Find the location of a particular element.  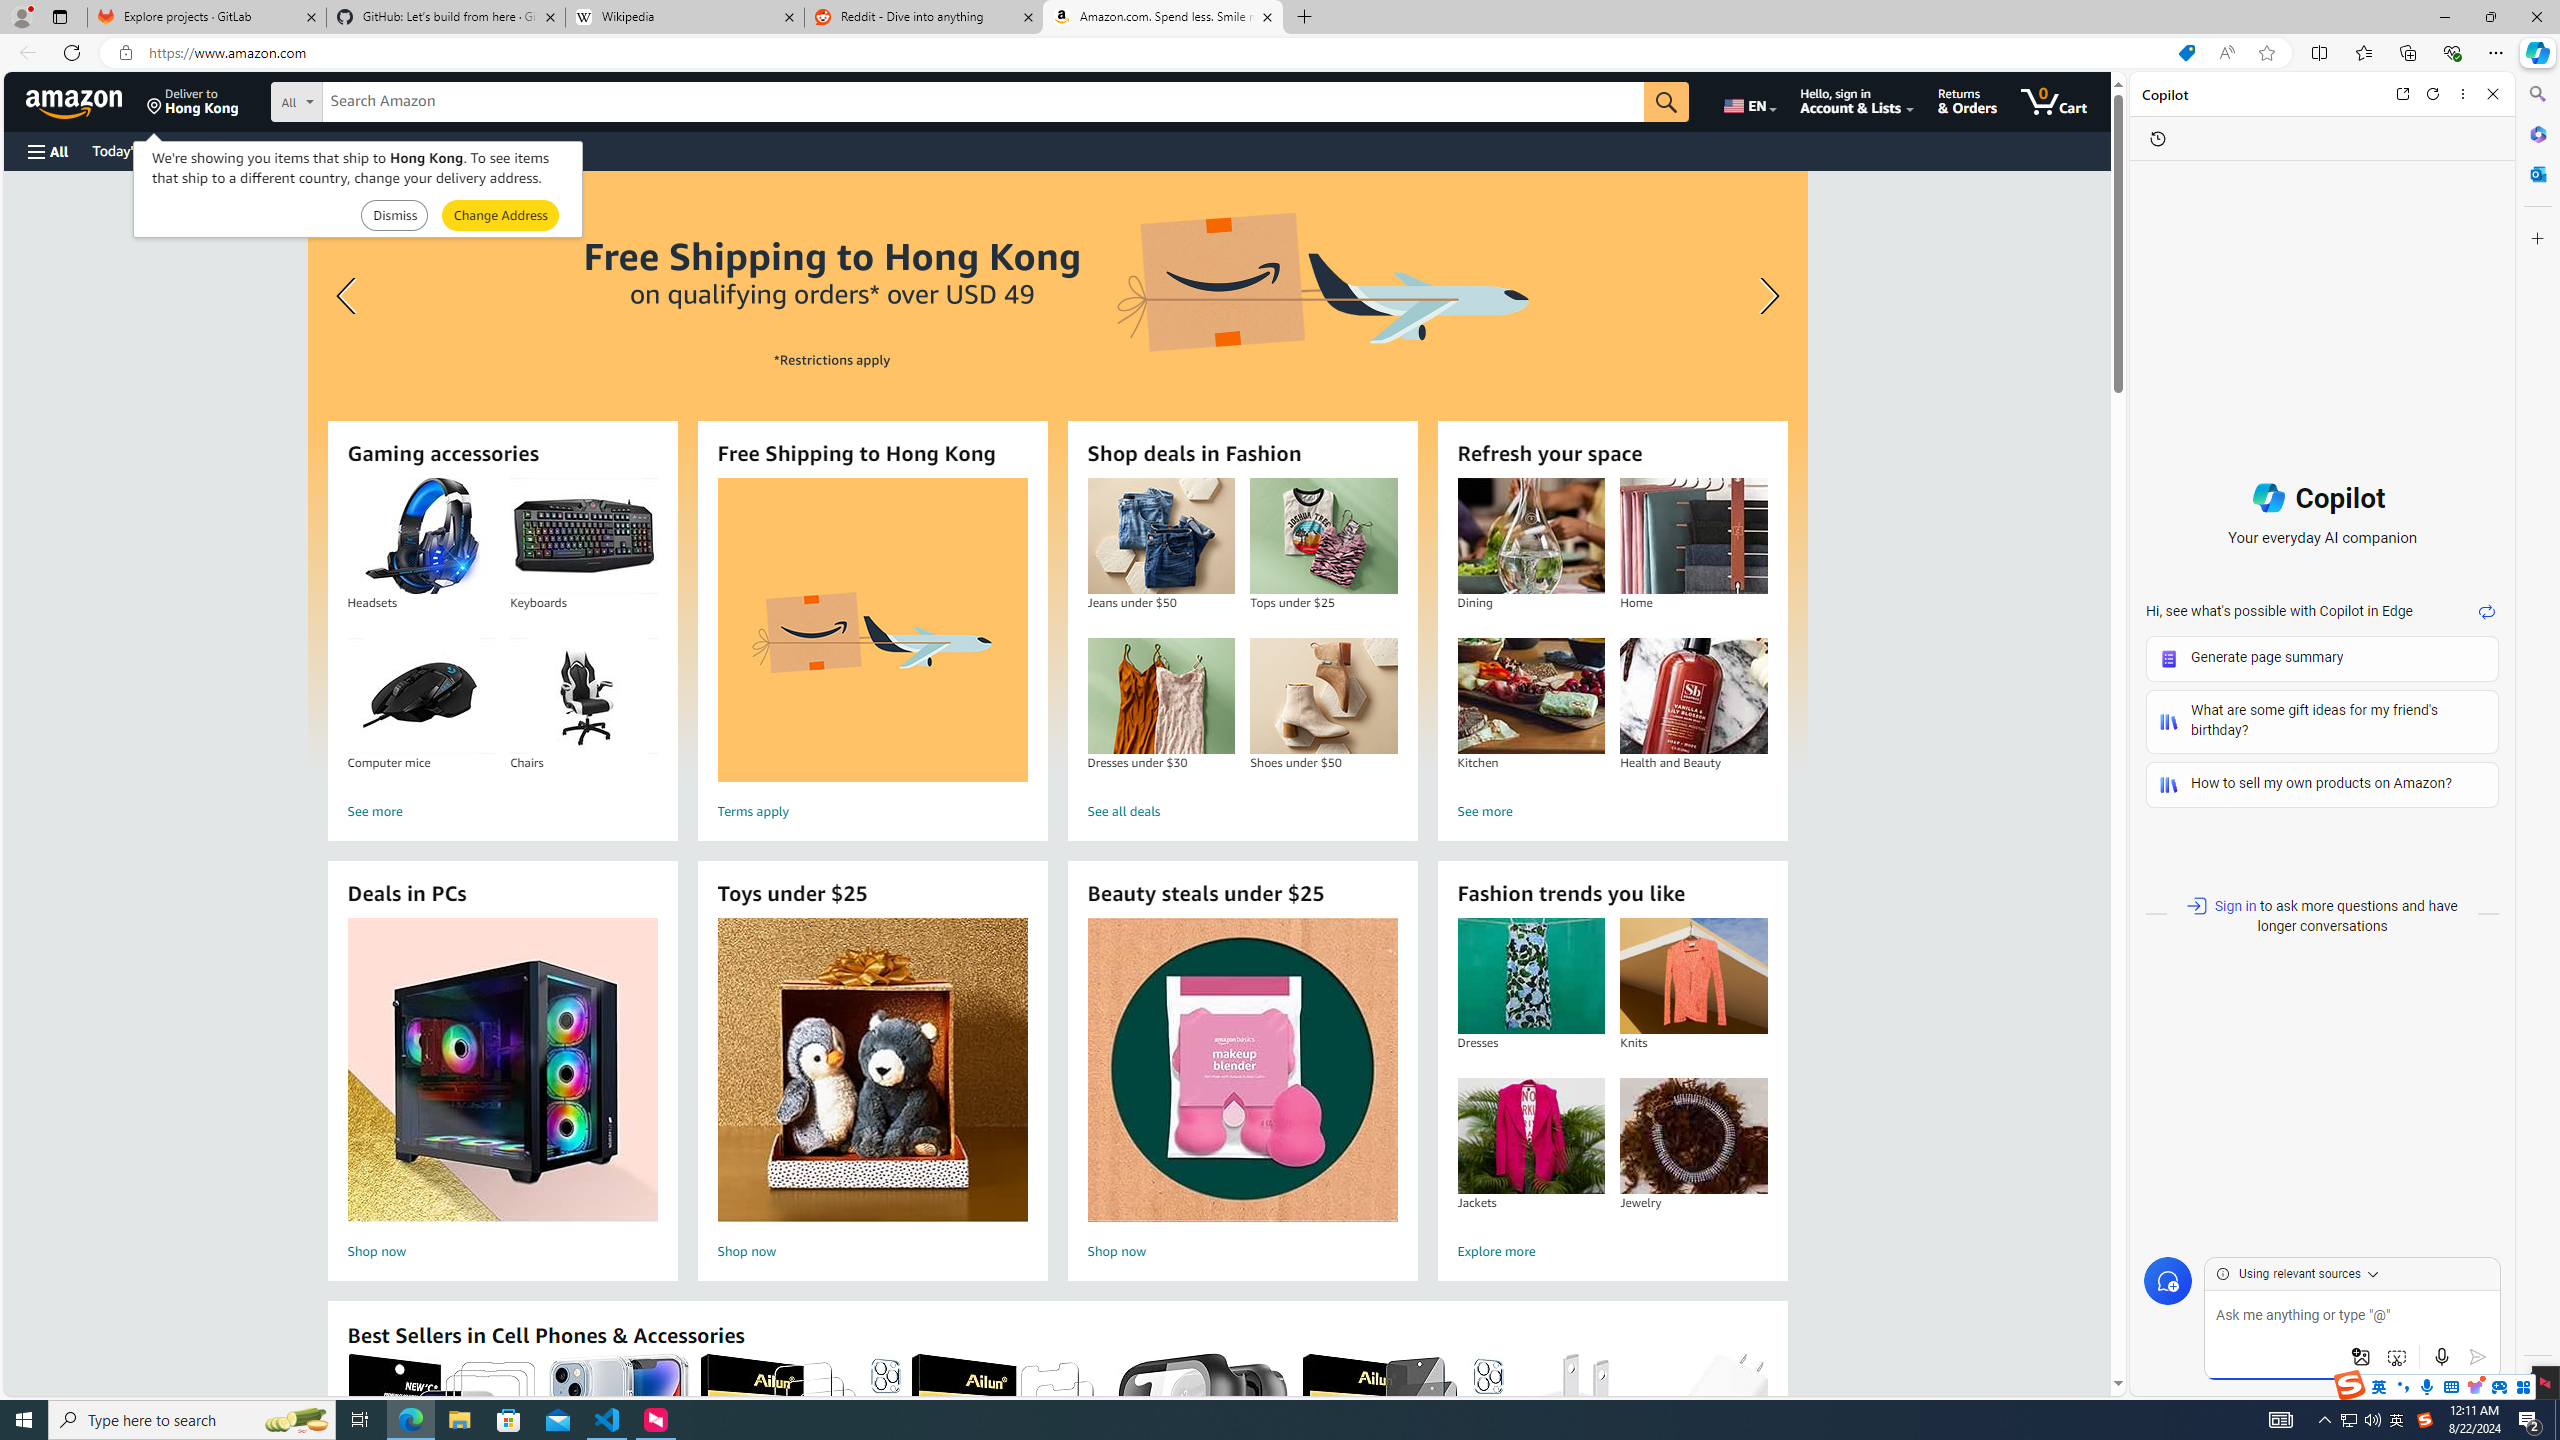

Previous slide is located at coordinates (349, 296).